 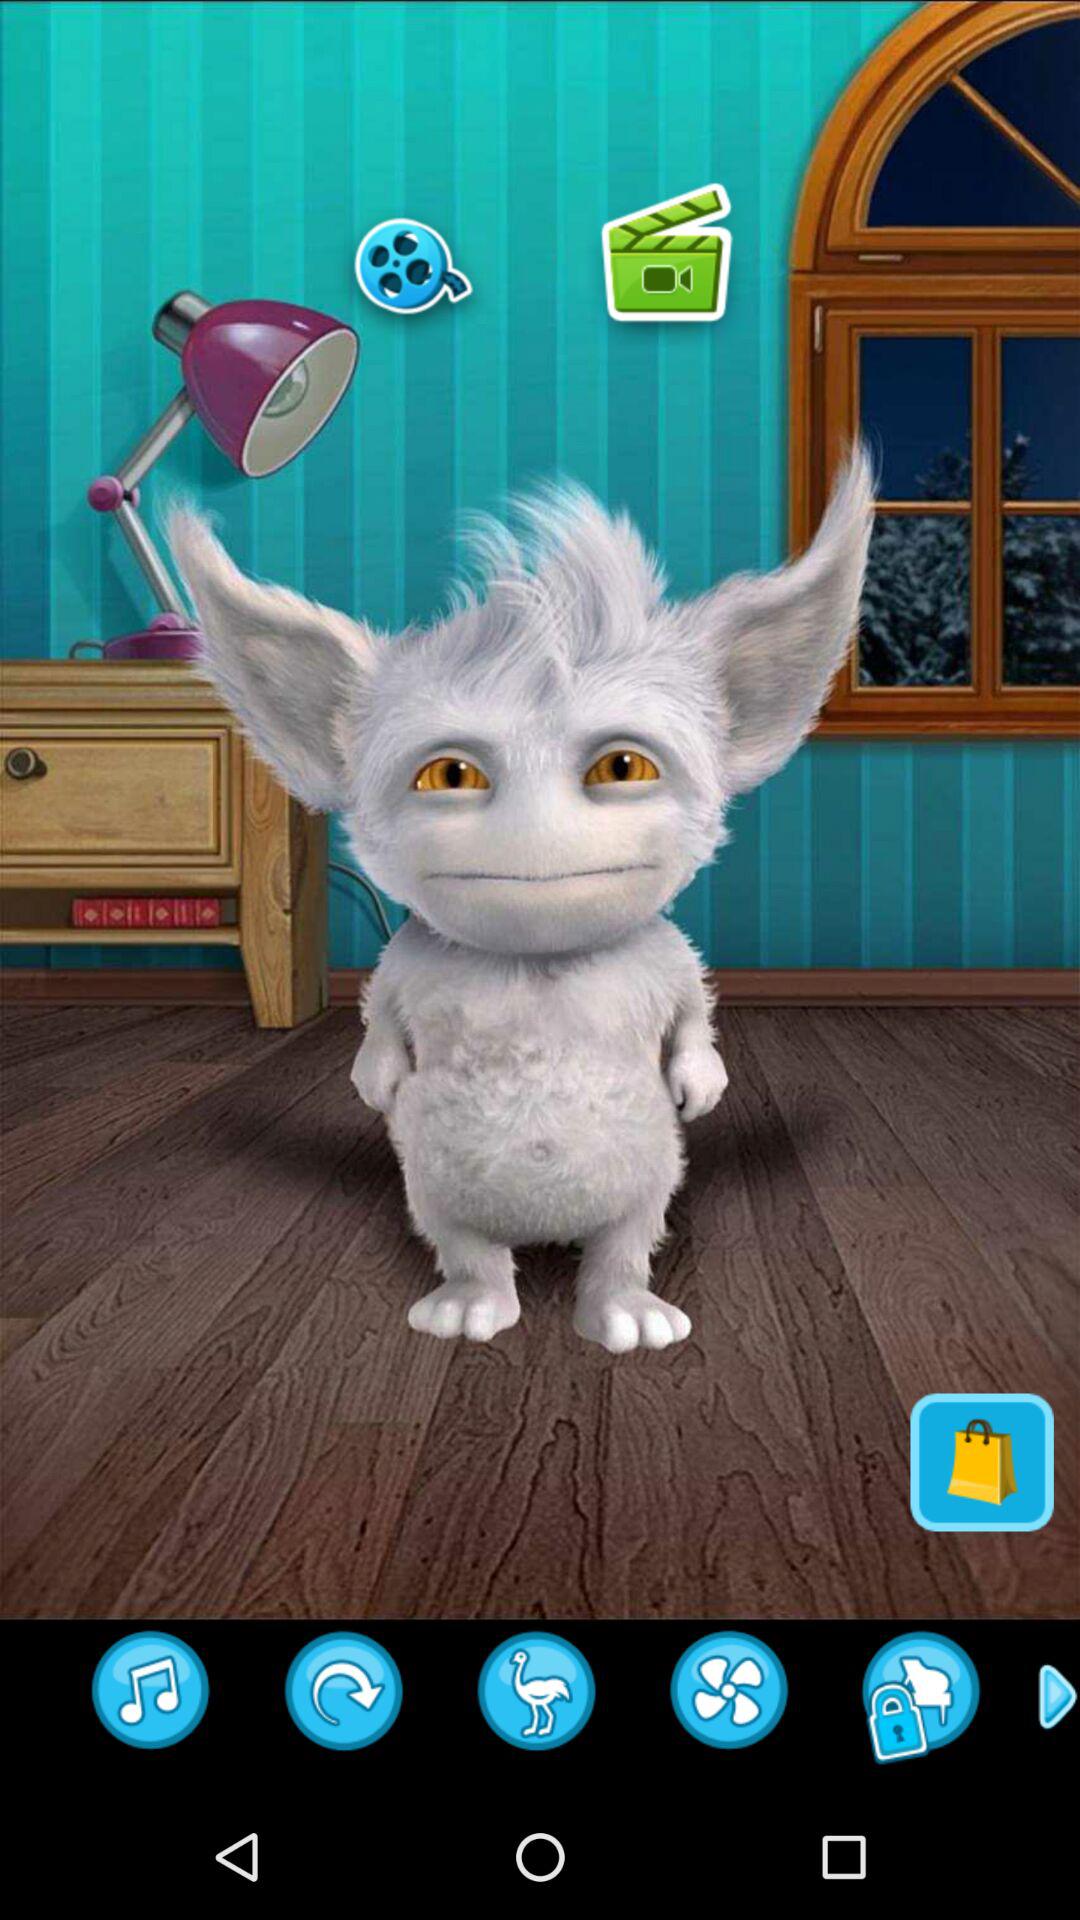 What do you see at coordinates (152, 1697) in the screenshot?
I see `music page` at bounding box center [152, 1697].